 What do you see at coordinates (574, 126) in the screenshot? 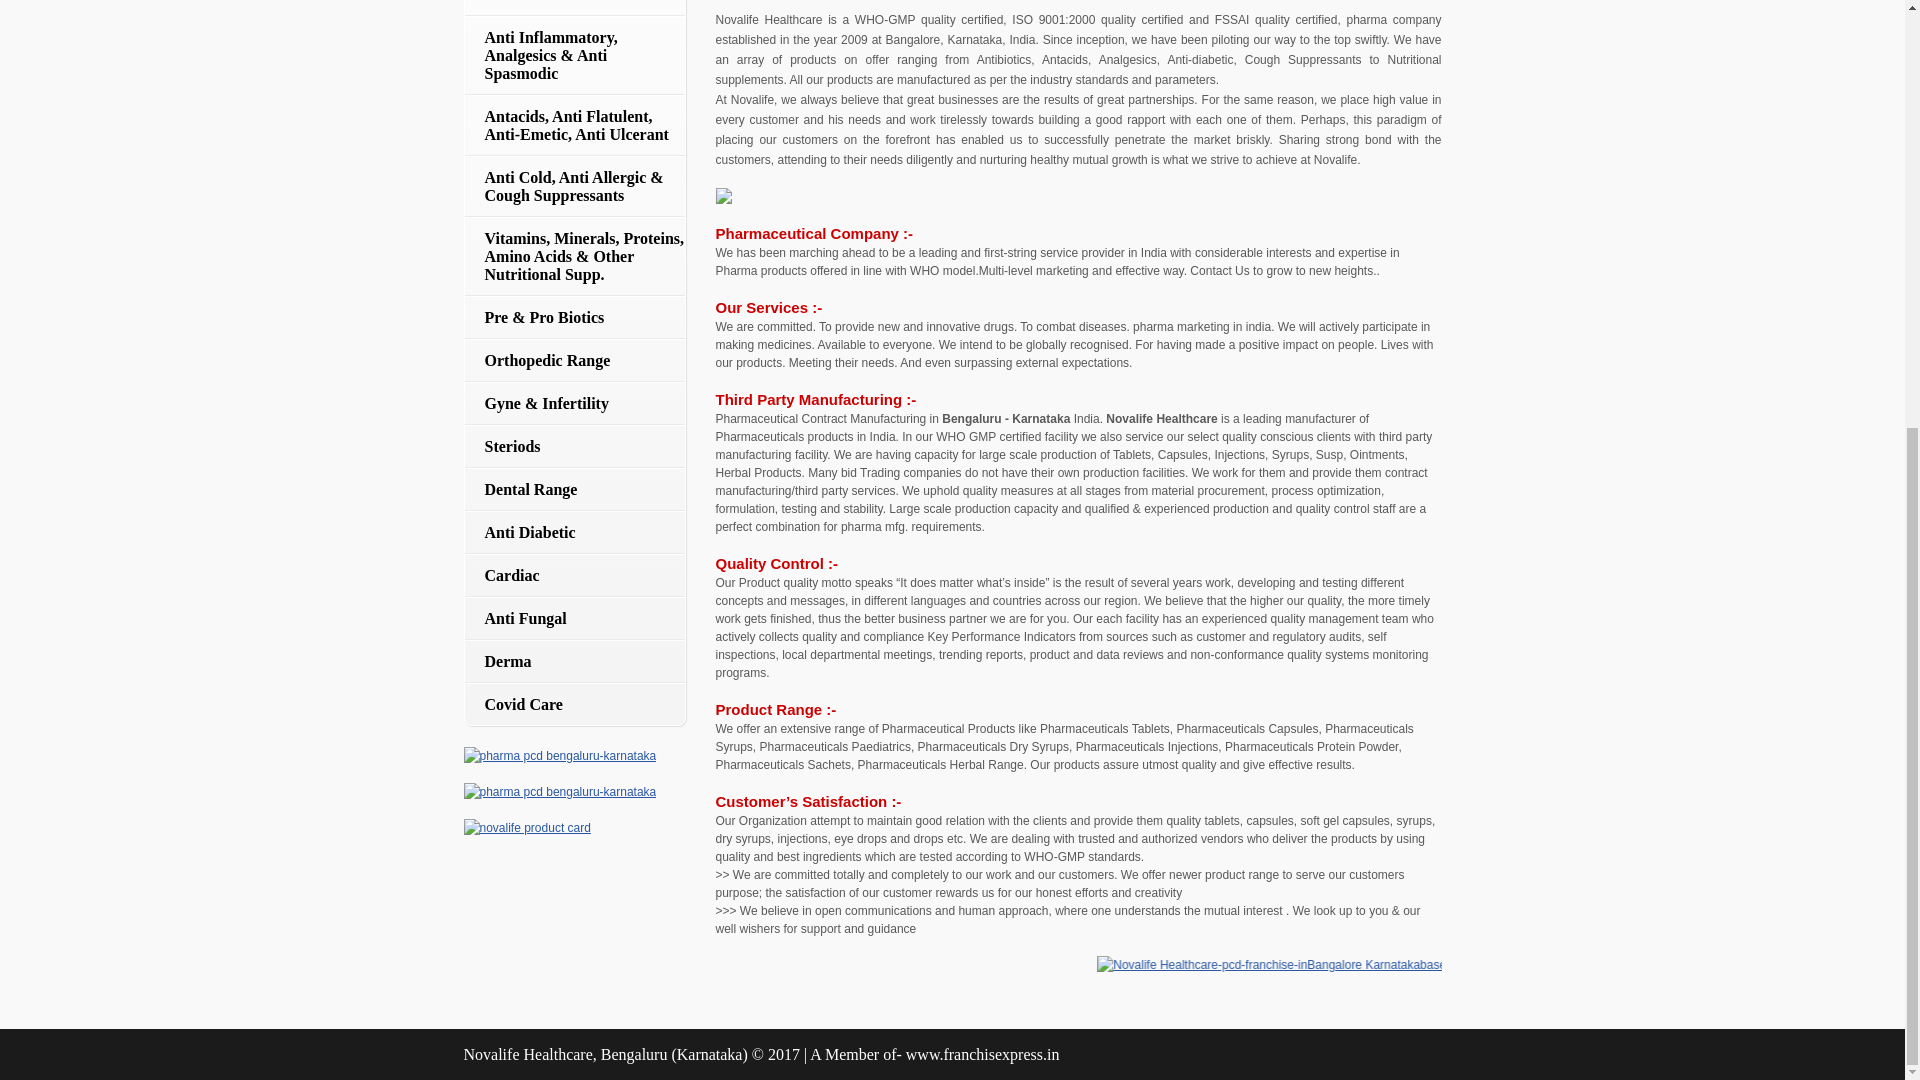
I see `Antacids, Anti Flatulent, Anti-Emetic, Anti Ulcerant` at bounding box center [574, 126].